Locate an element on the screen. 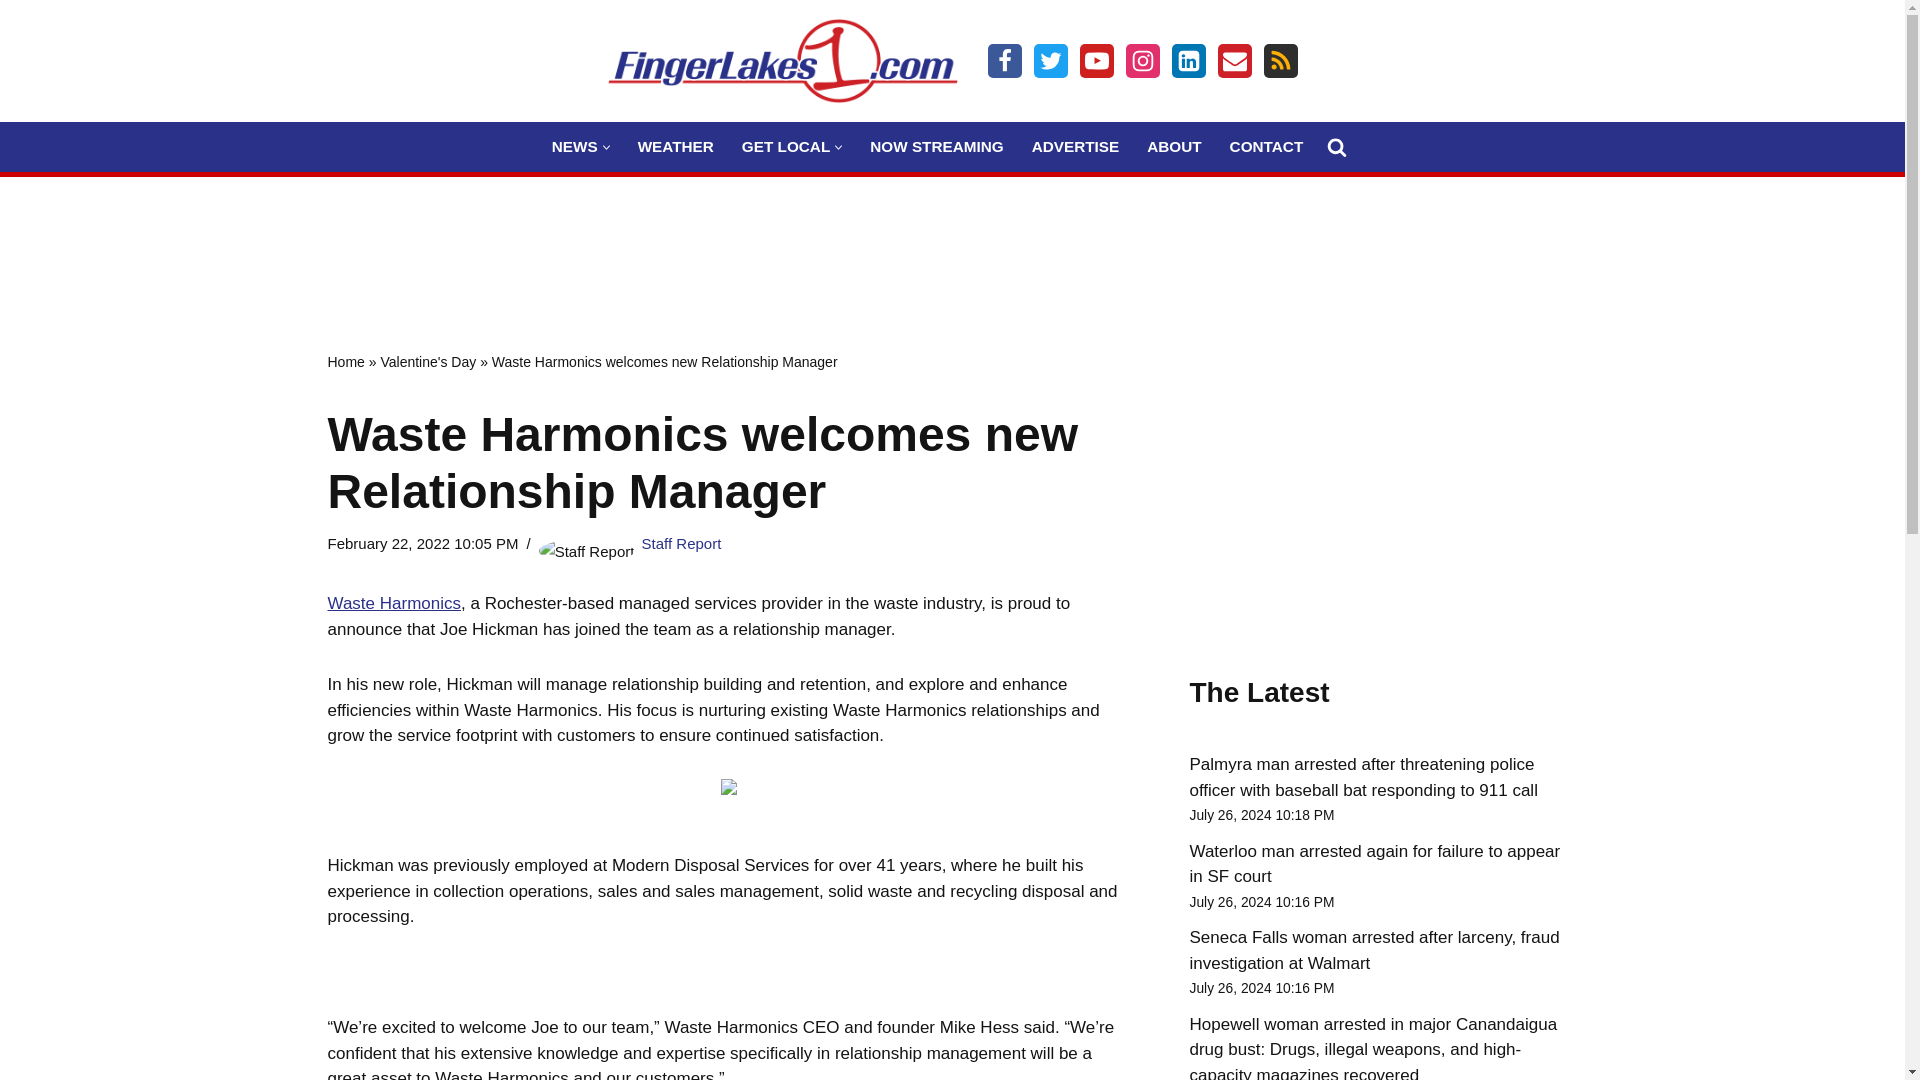 The image size is (1920, 1080). Feed is located at coordinates (1280, 60).